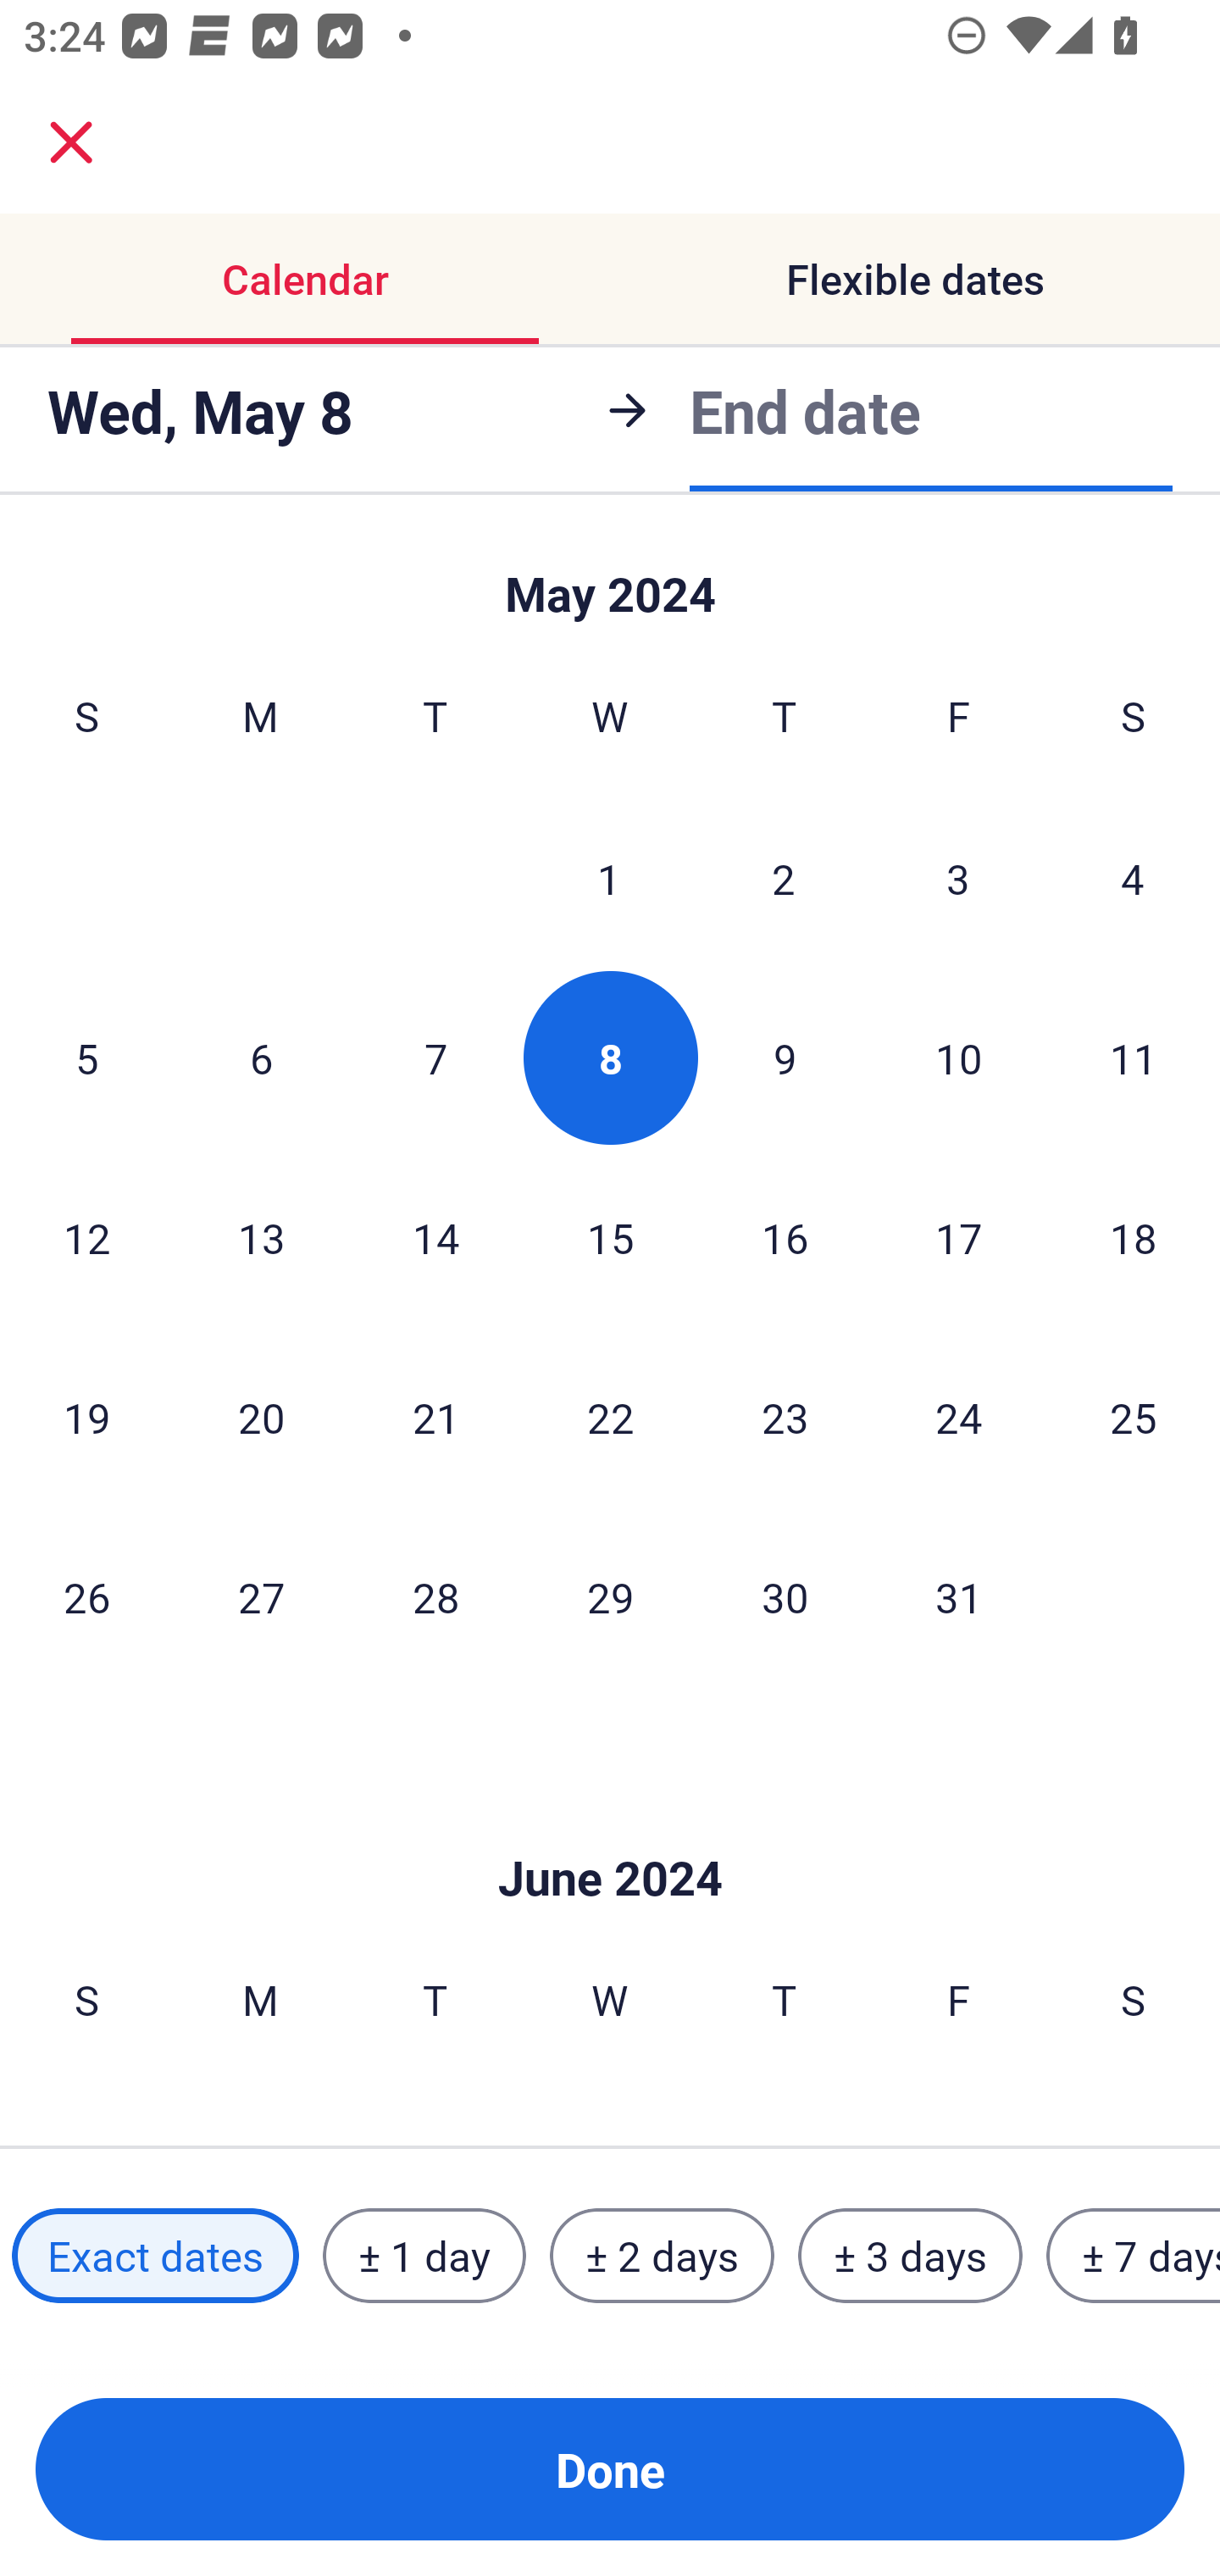  Describe the element at coordinates (86, 1596) in the screenshot. I see `26 Sunday, May 26, 2024` at that location.